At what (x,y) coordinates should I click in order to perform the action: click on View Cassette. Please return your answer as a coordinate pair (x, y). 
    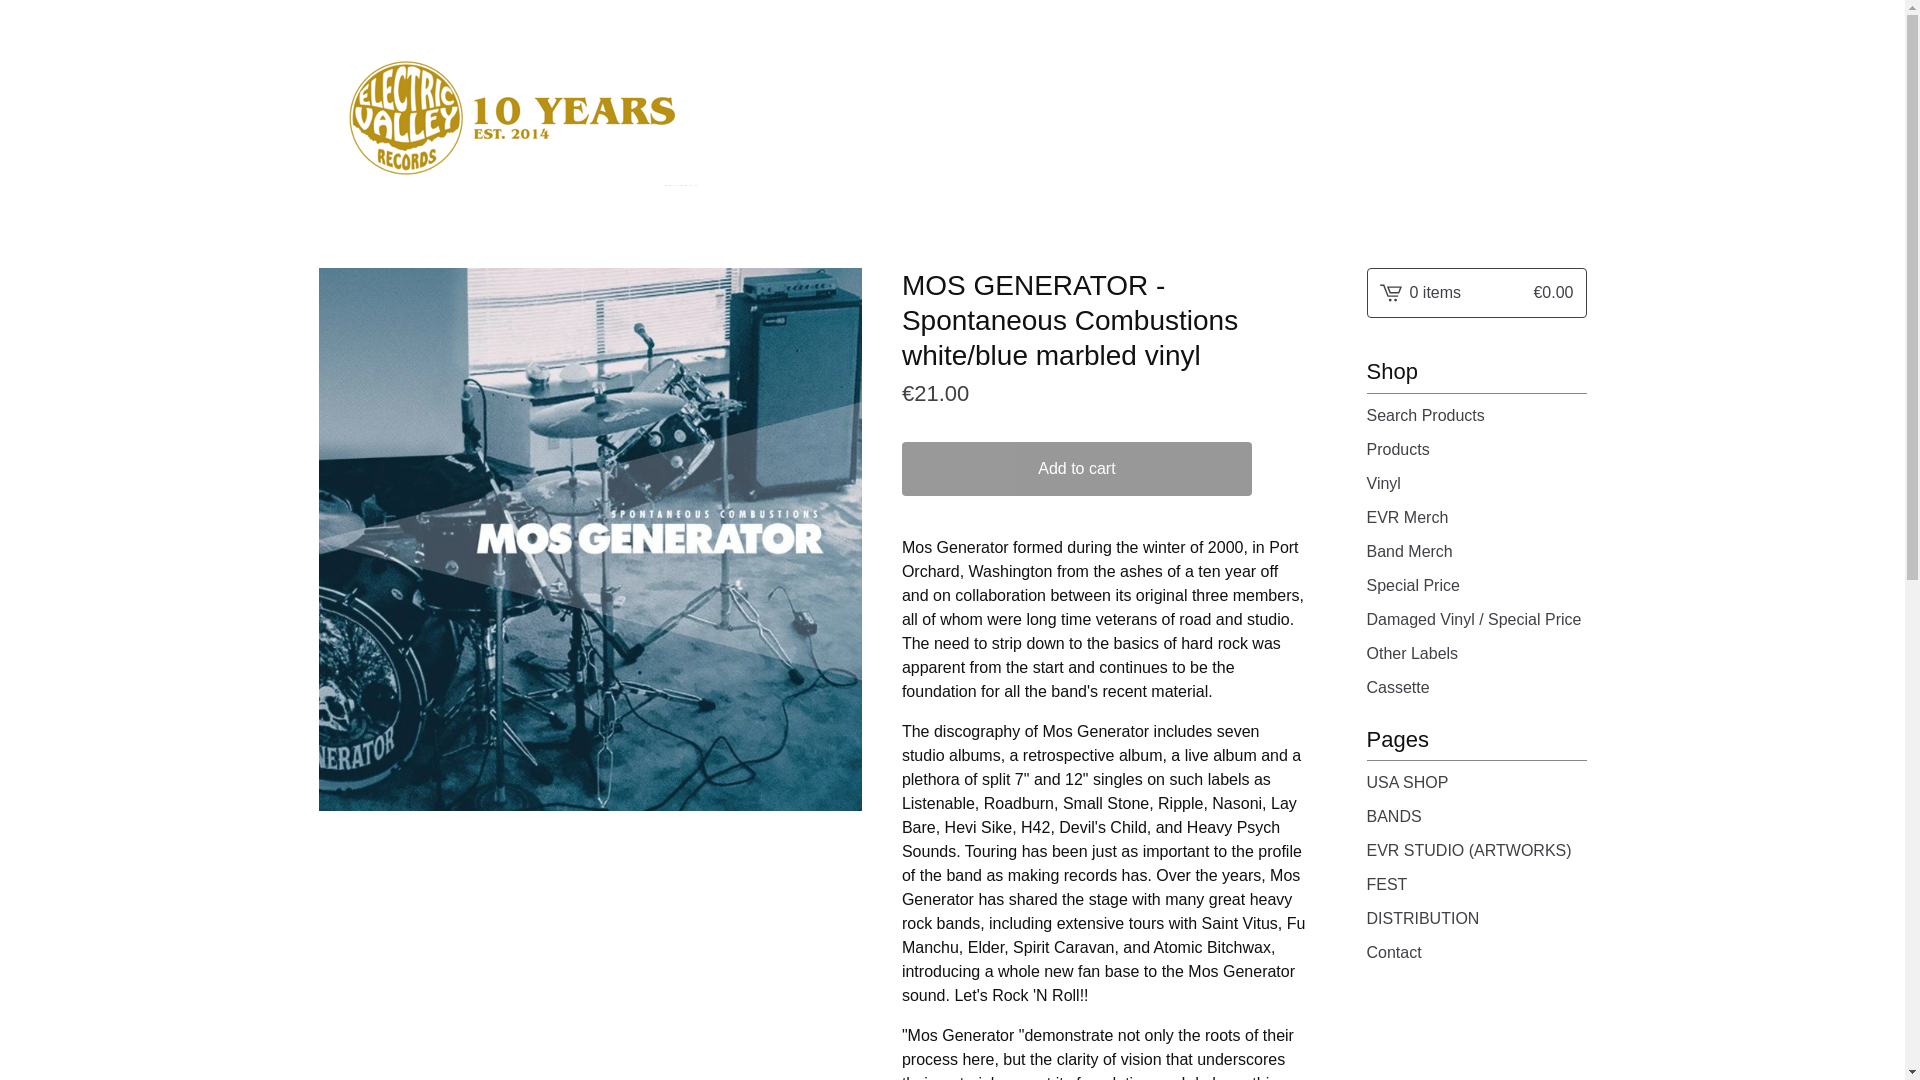
    Looking at the image, I should click on (1475, 688).